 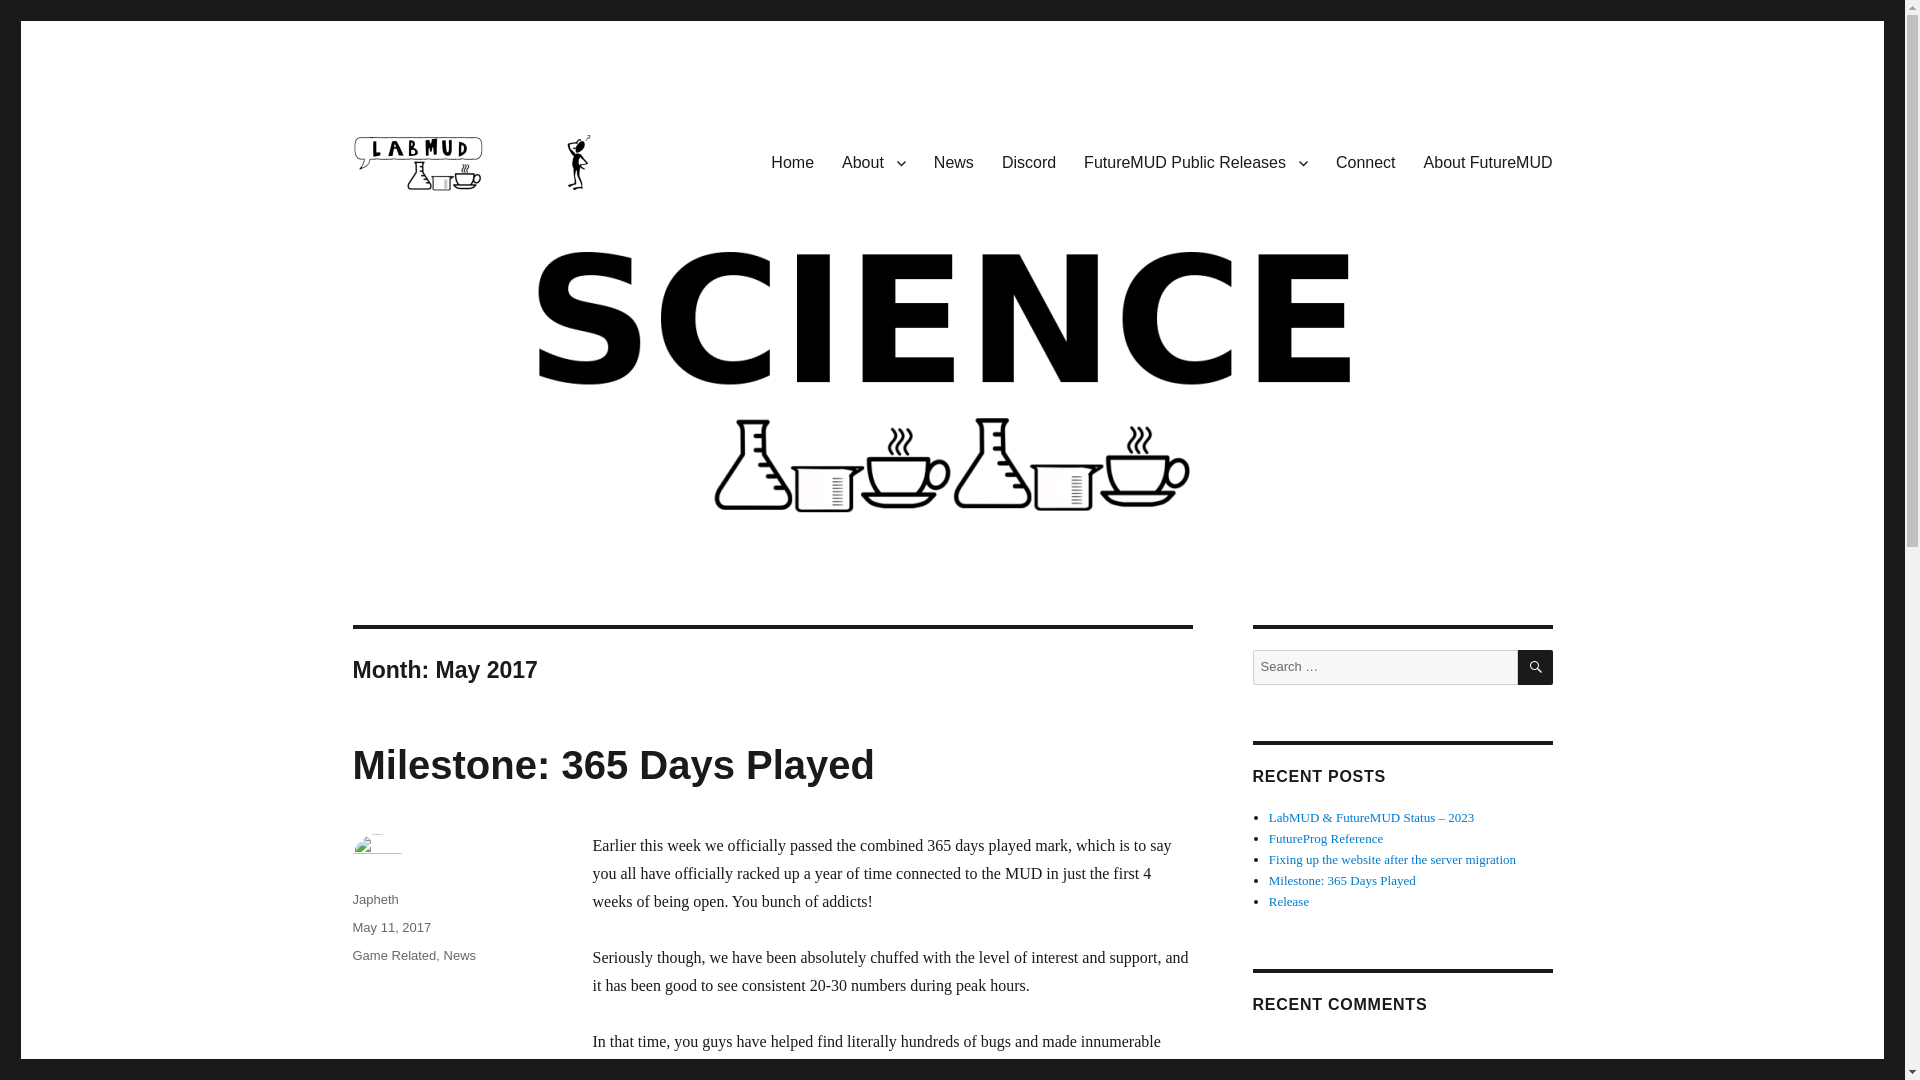 I want to click on Connect, so click(x=1366, y=162).